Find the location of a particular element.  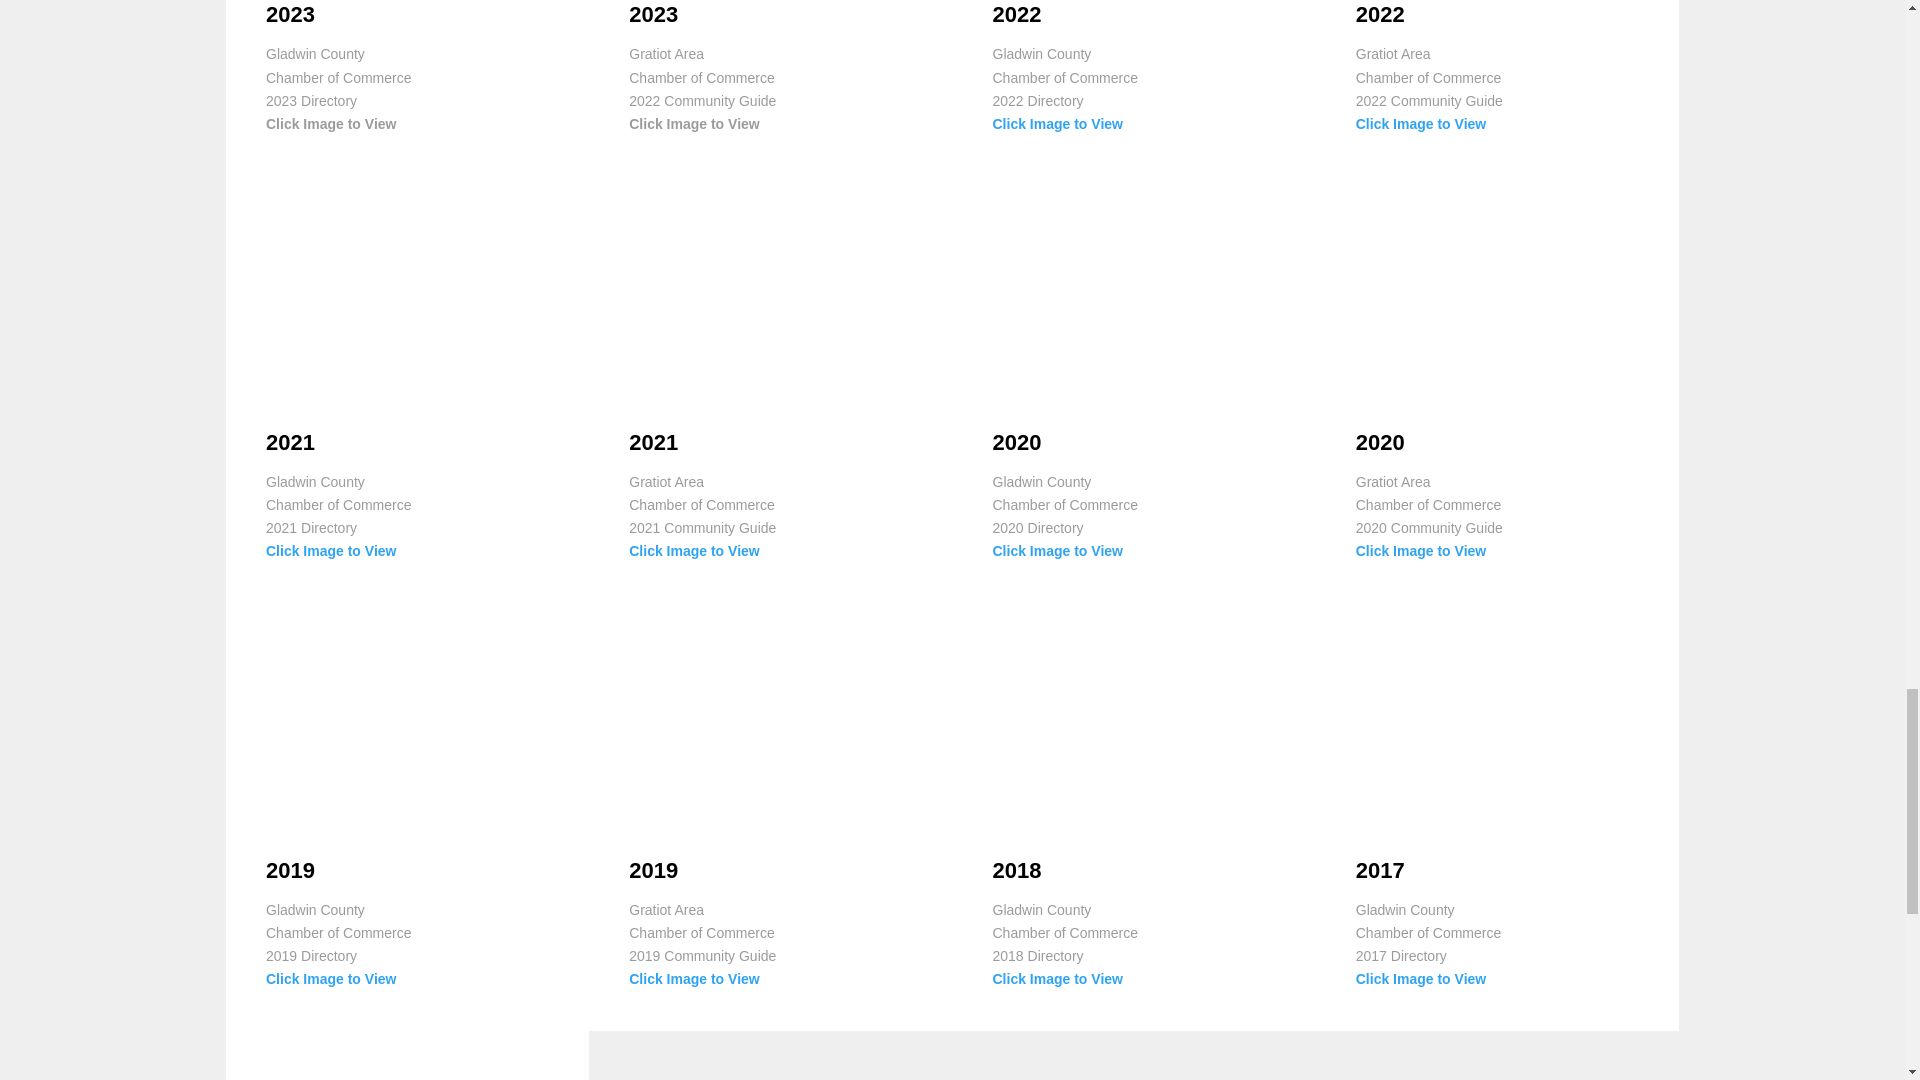

Click Image to View is located at coordinates (1056, 123).